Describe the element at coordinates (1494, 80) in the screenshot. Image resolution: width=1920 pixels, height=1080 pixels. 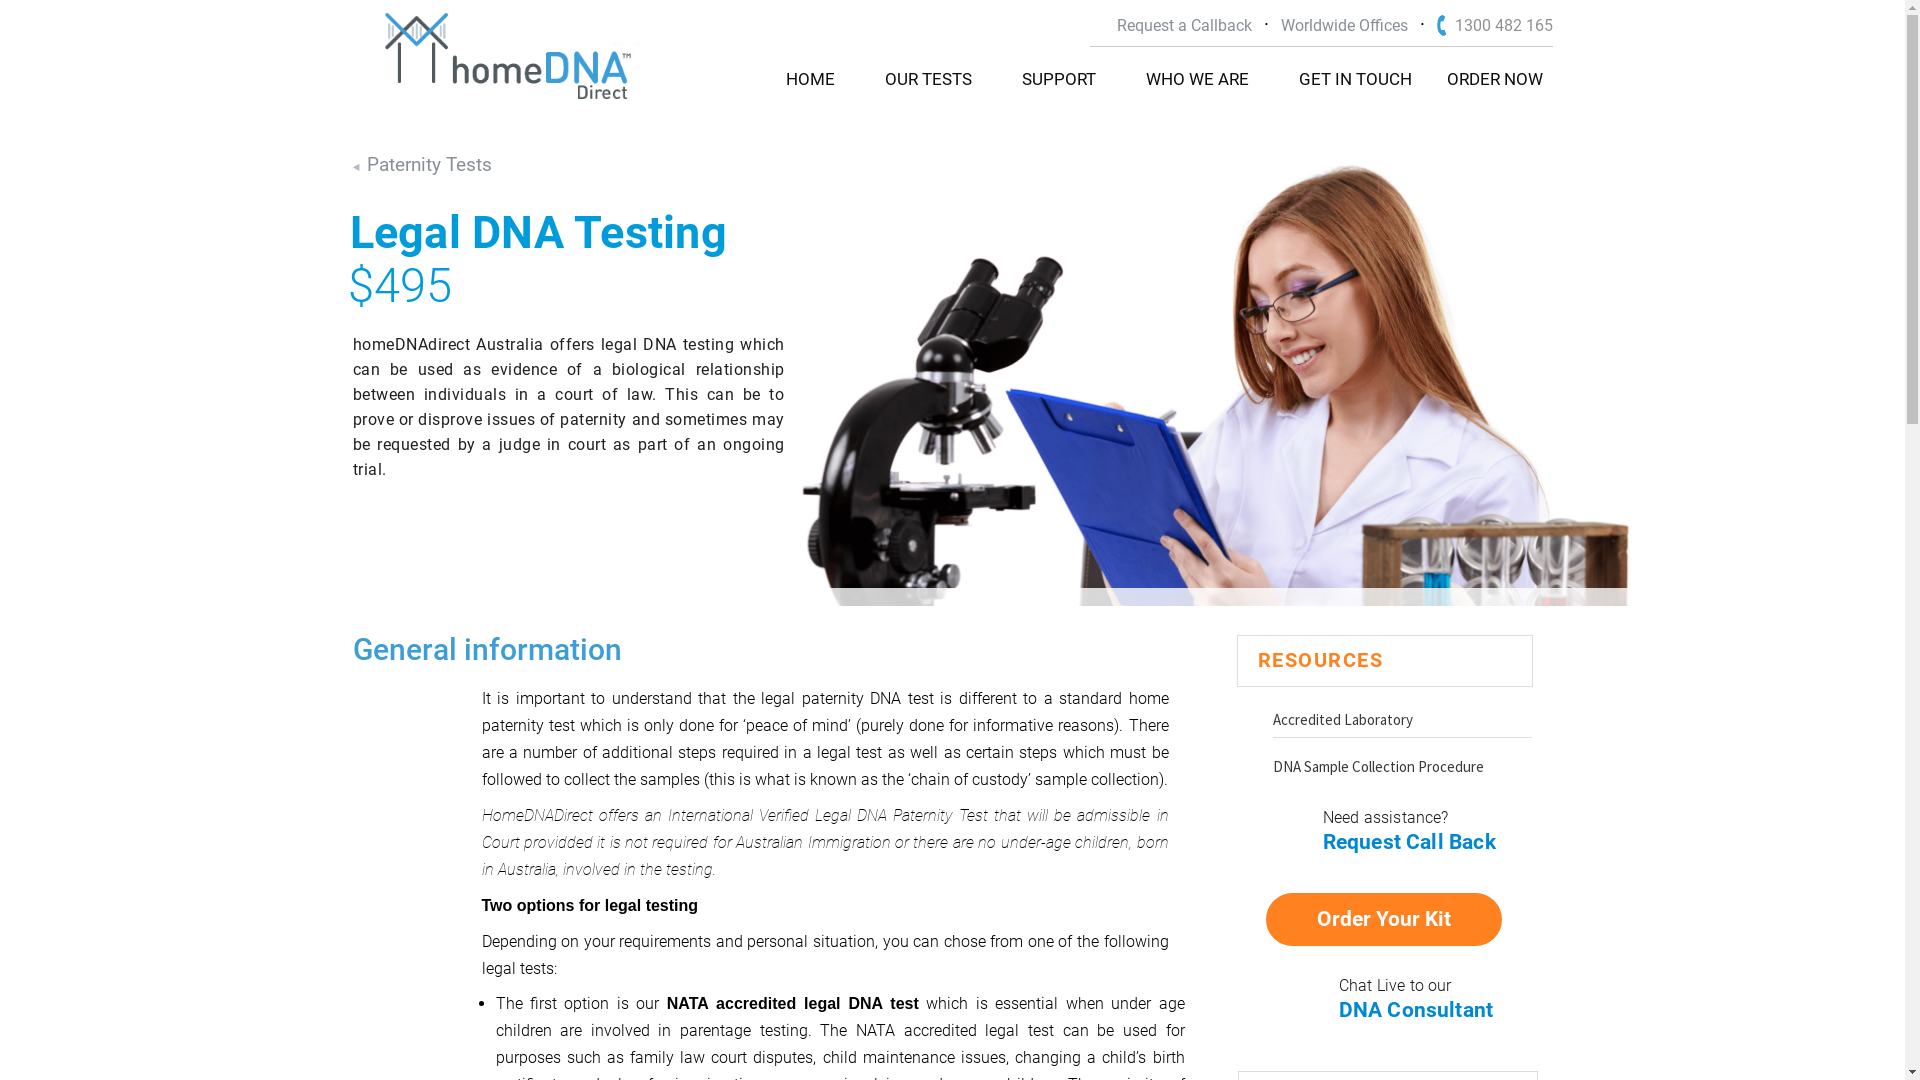
I see `ORDER NOW` at that location.